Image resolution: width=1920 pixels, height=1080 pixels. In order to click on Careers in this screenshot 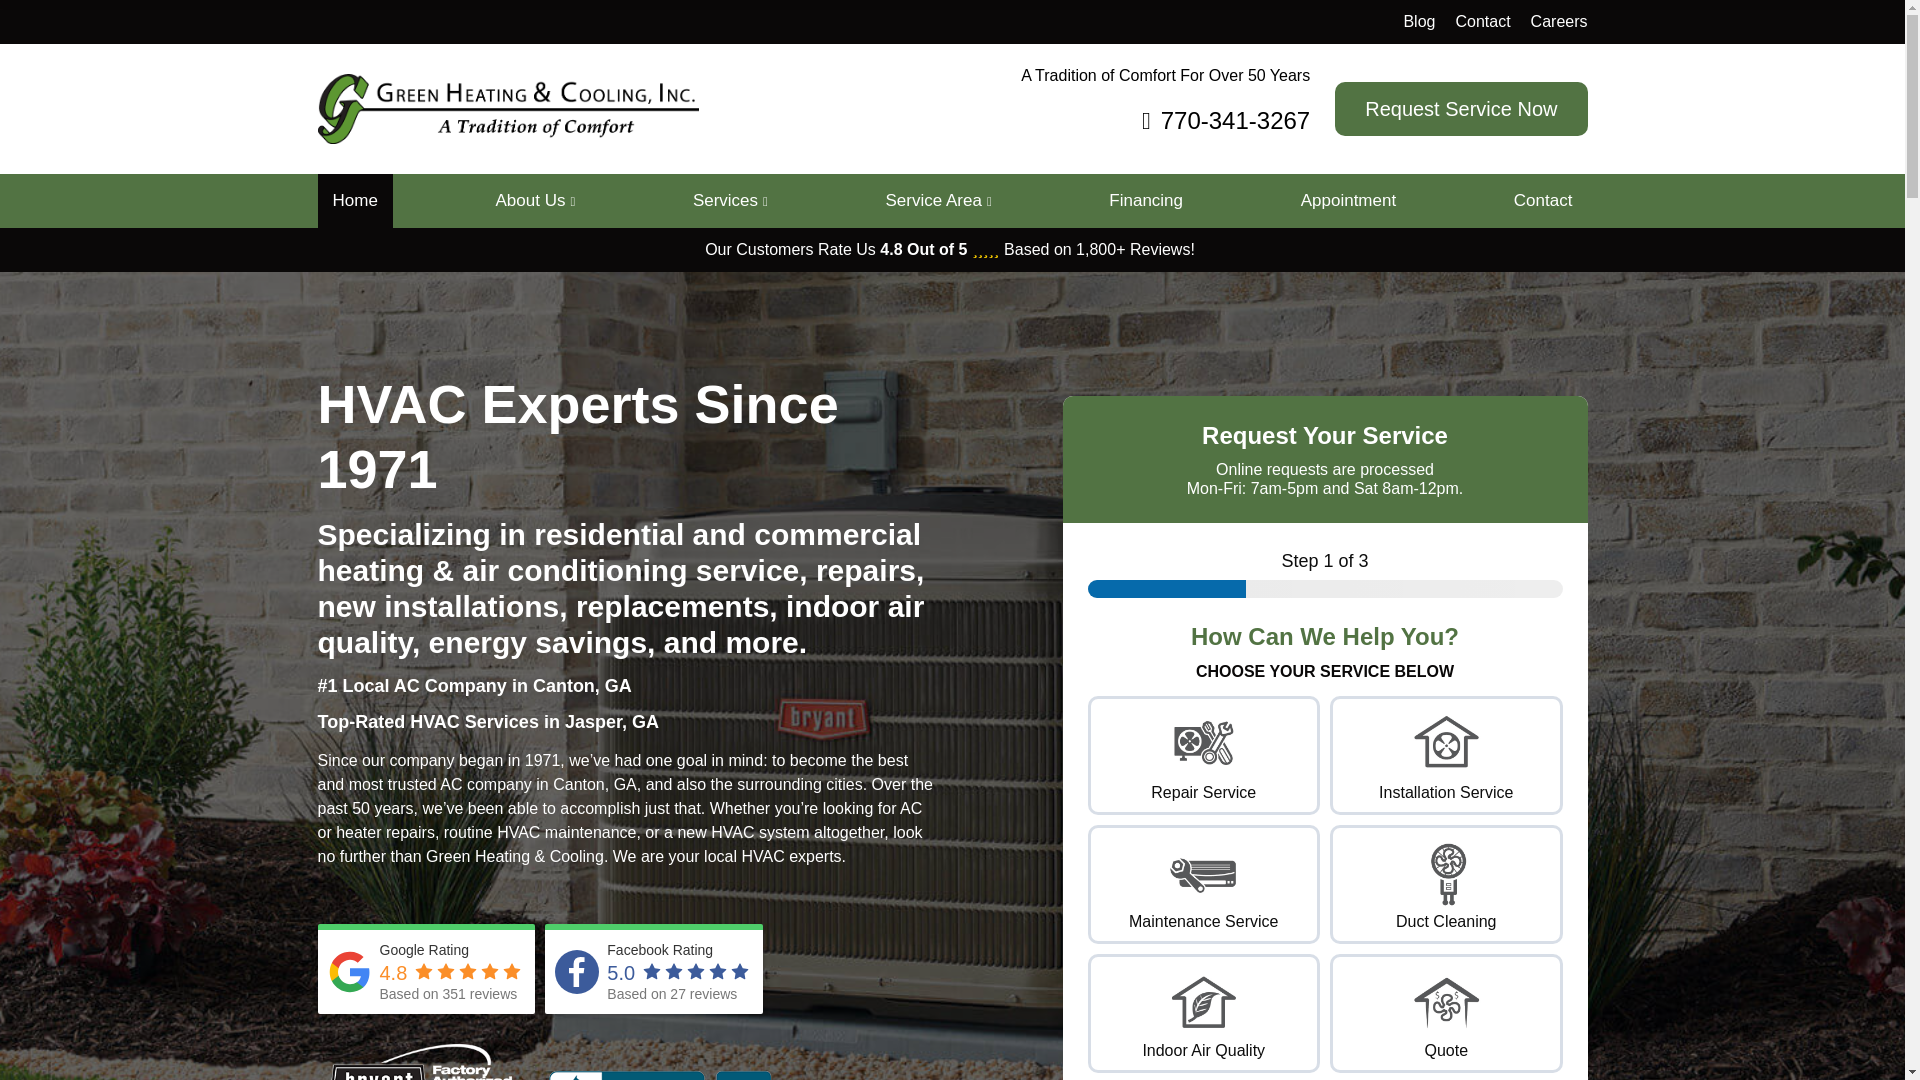, I will do `click(1558, 21)`.